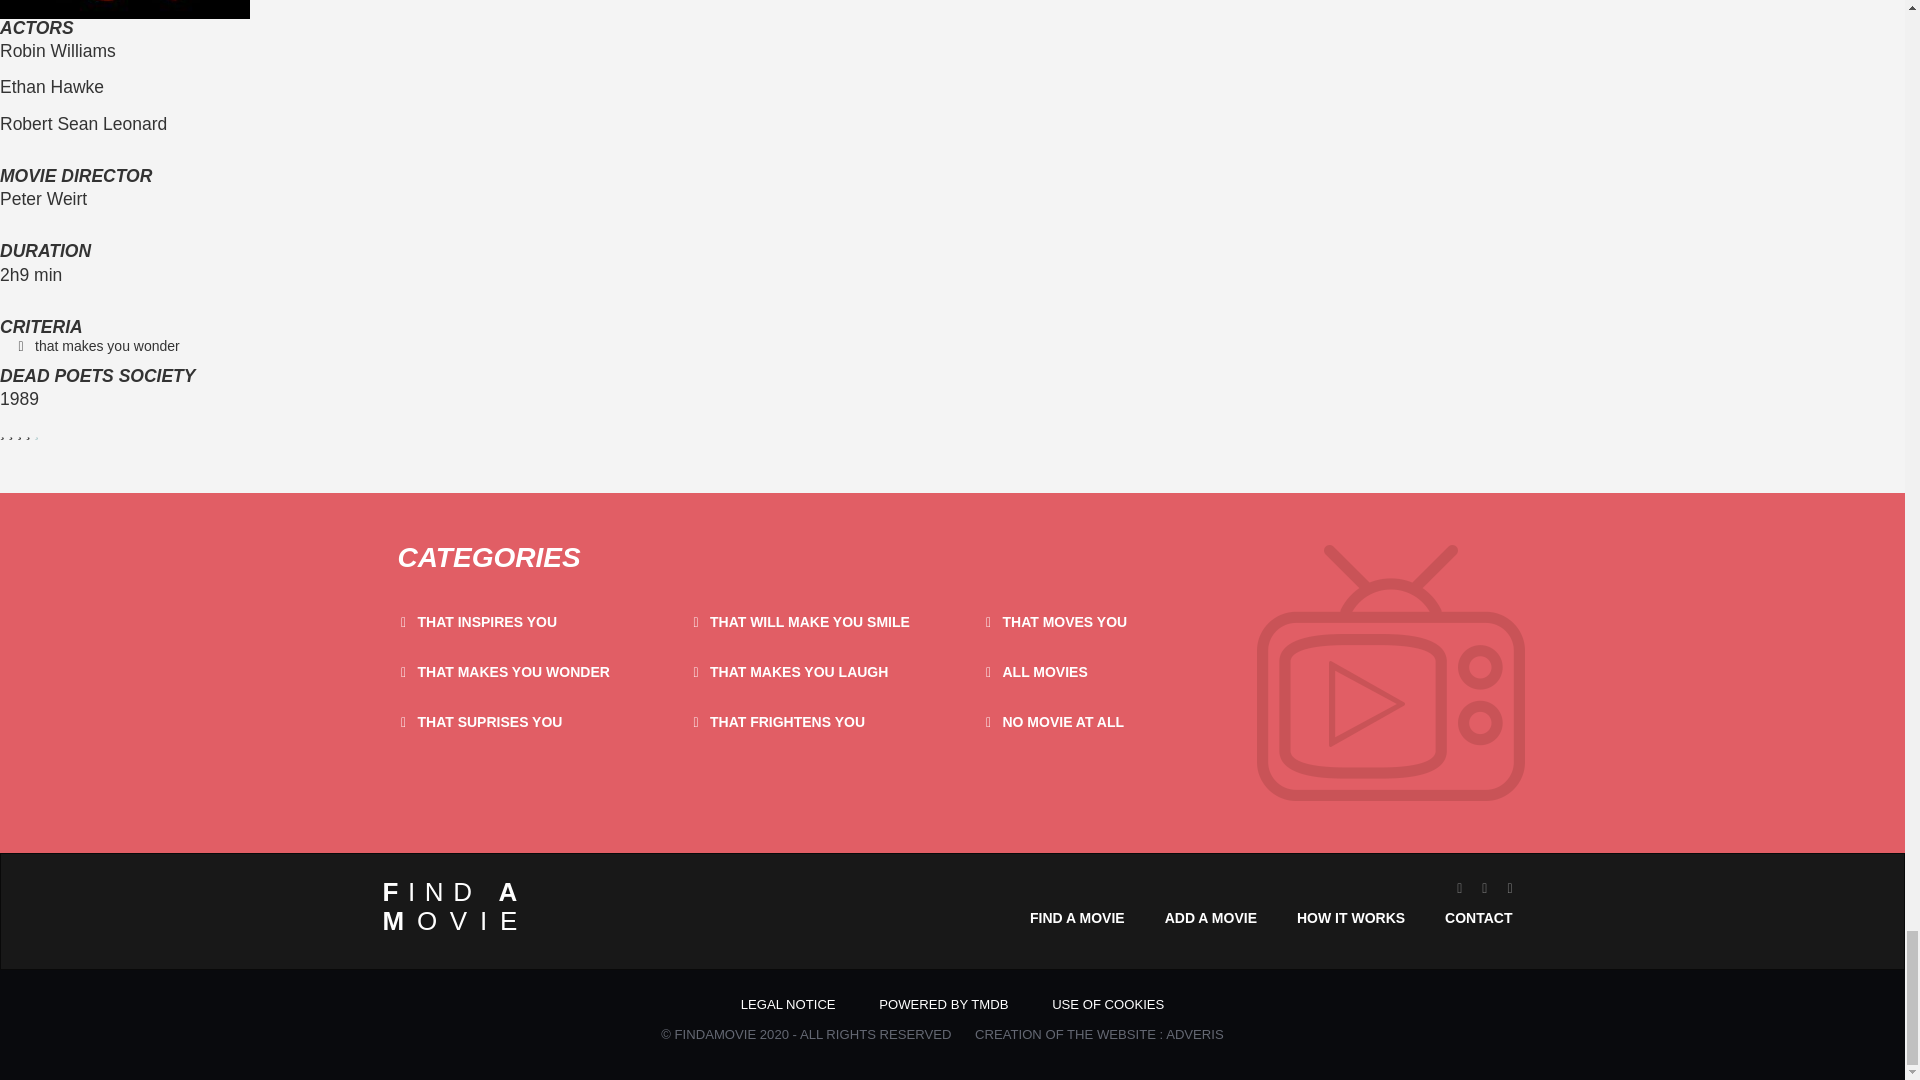 The width and height of the screenshot is (1920, 1080). What do you see at coordinates (798, 672) in the screenshot?
I see `THAT MAKES YOU LAUGH` at bounding box center [798, 672].